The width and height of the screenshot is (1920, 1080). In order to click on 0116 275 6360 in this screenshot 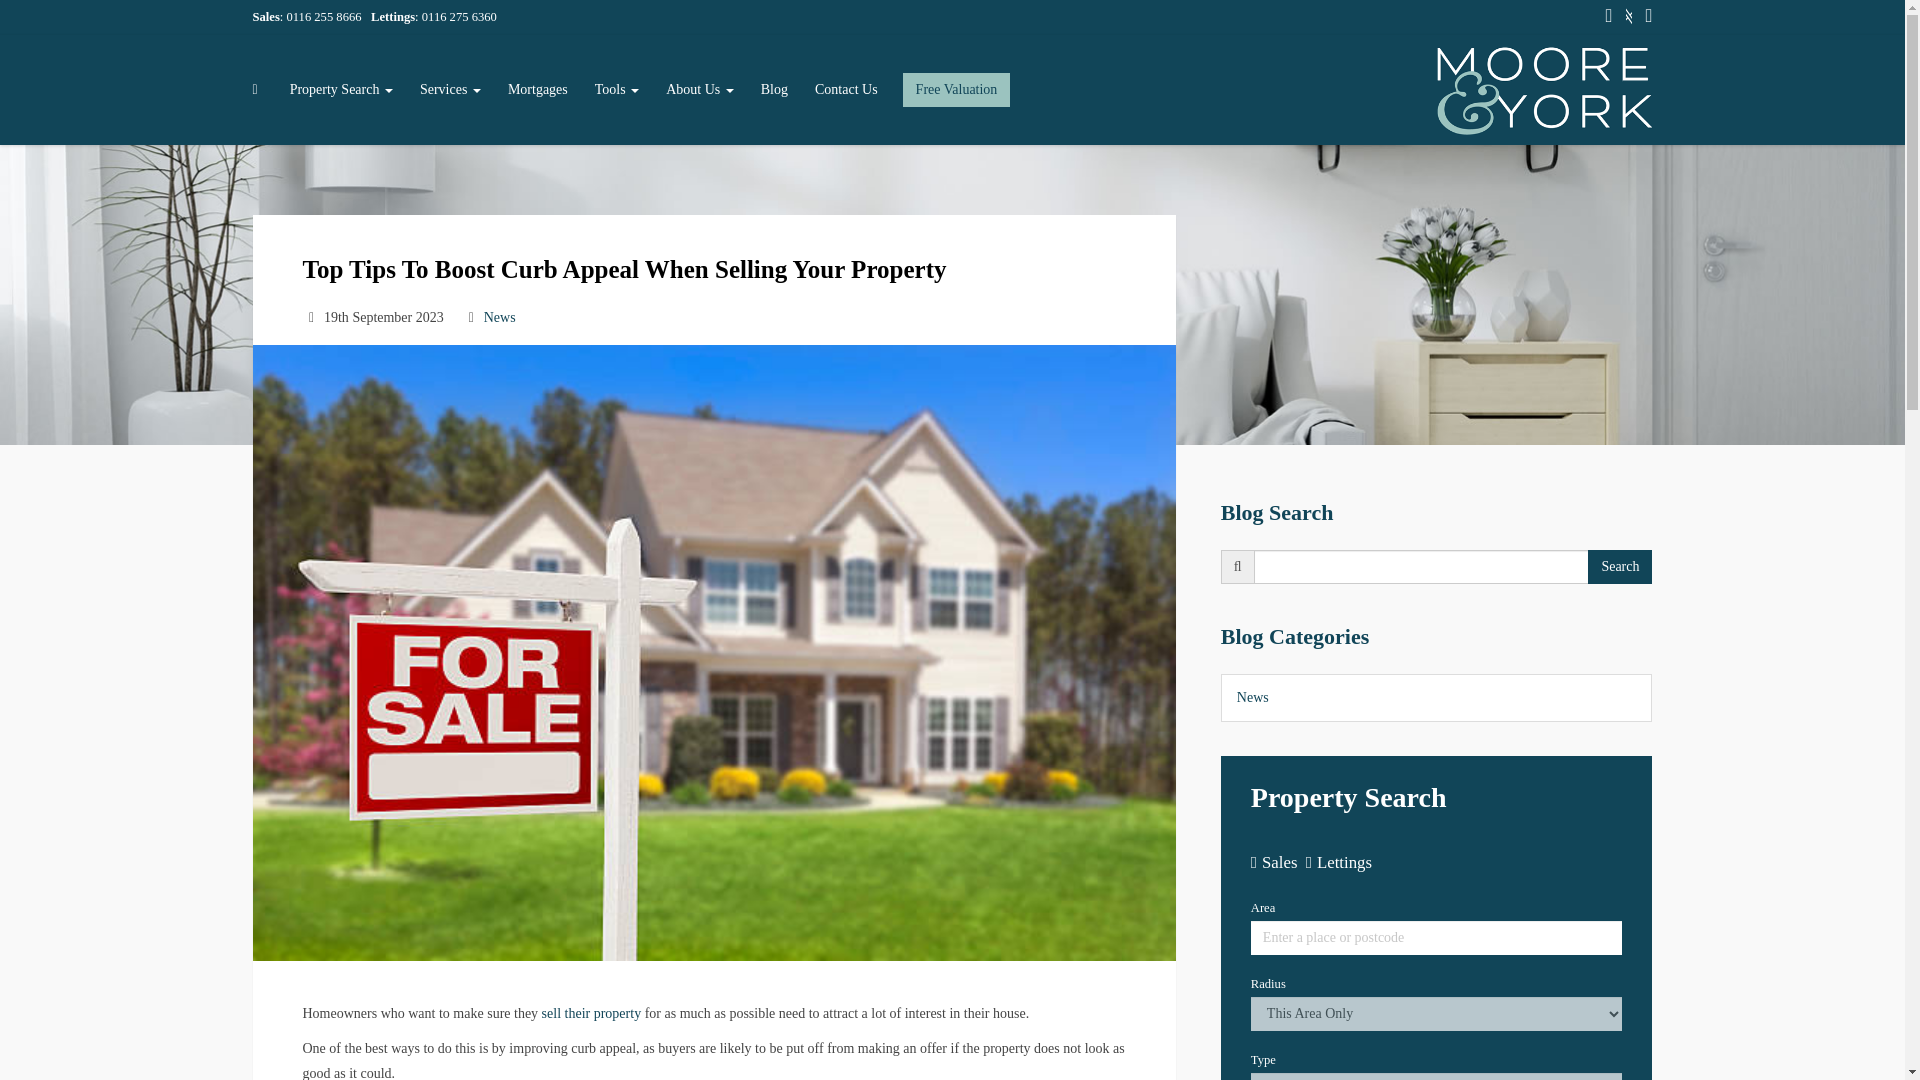, I will do `click(460, 16)`.